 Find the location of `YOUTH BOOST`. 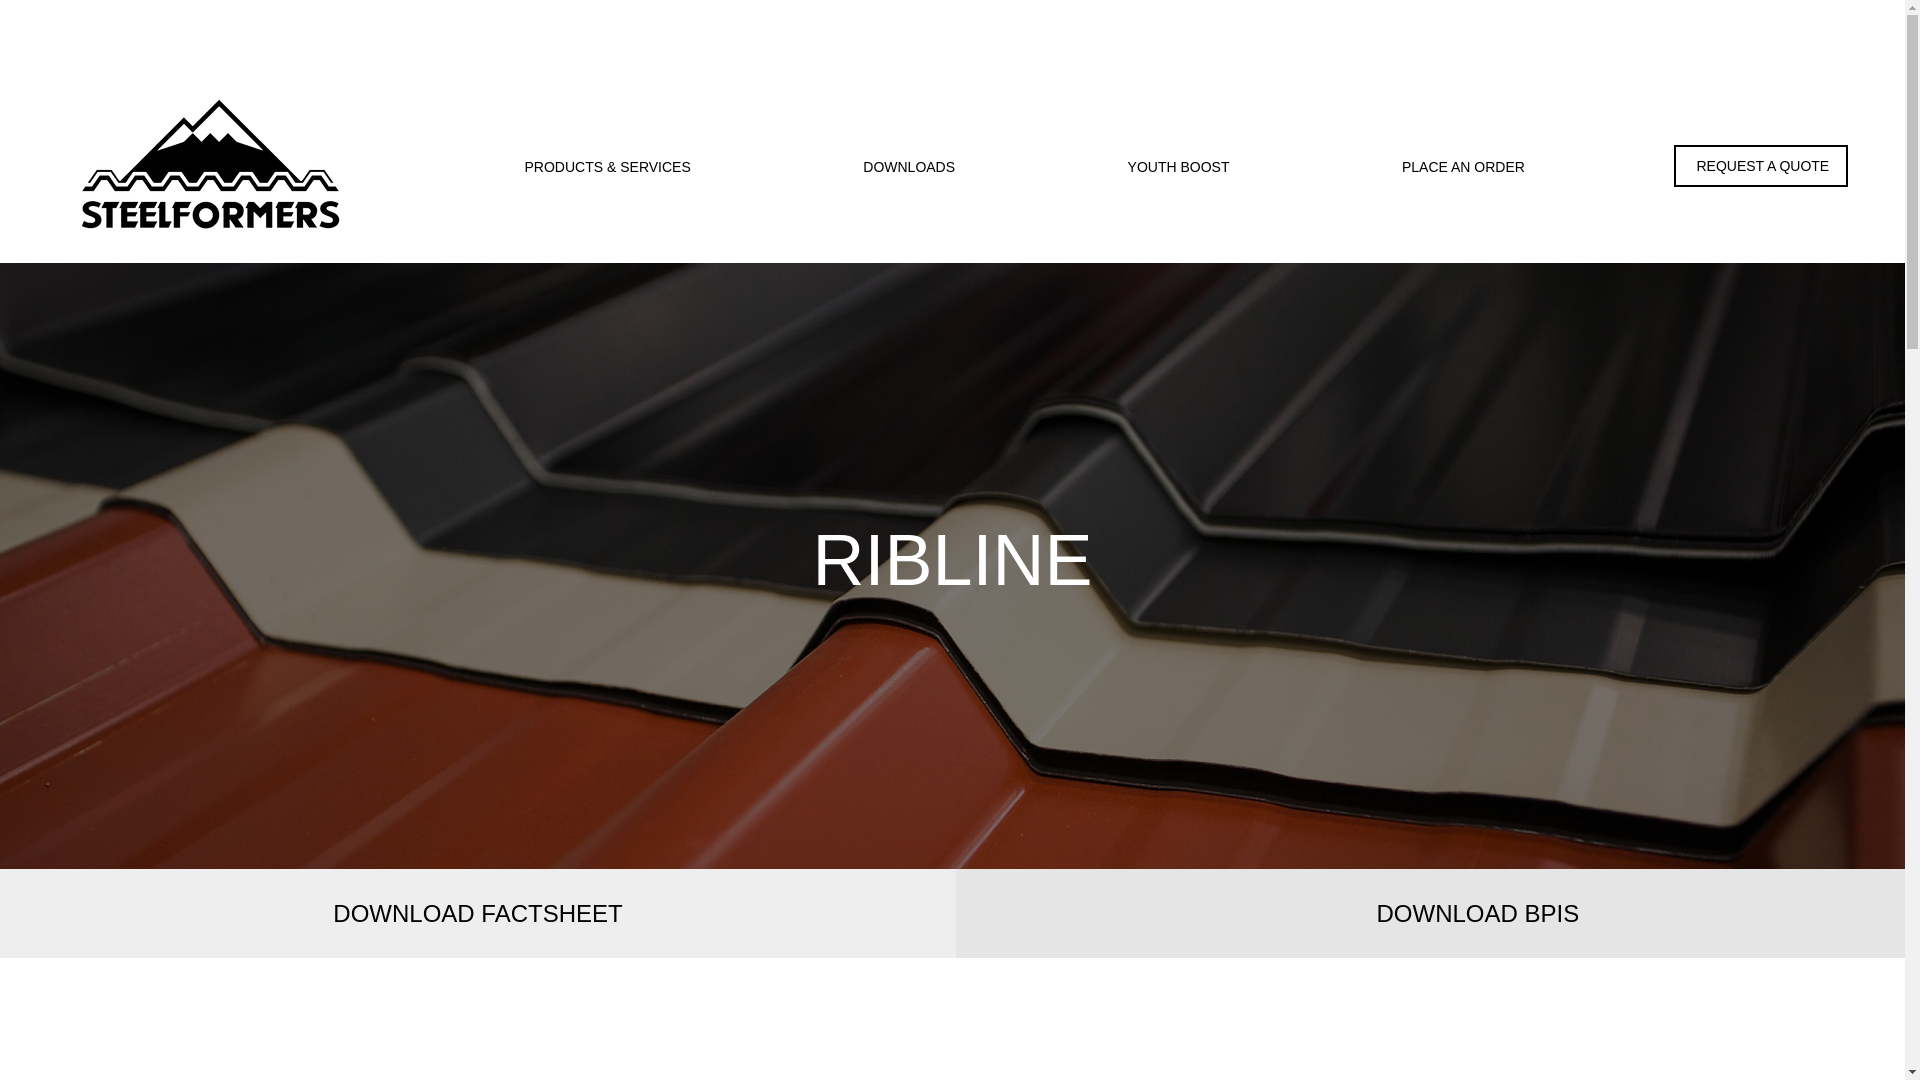

YOUTH BOOST is located at coordinates (1106, 166).